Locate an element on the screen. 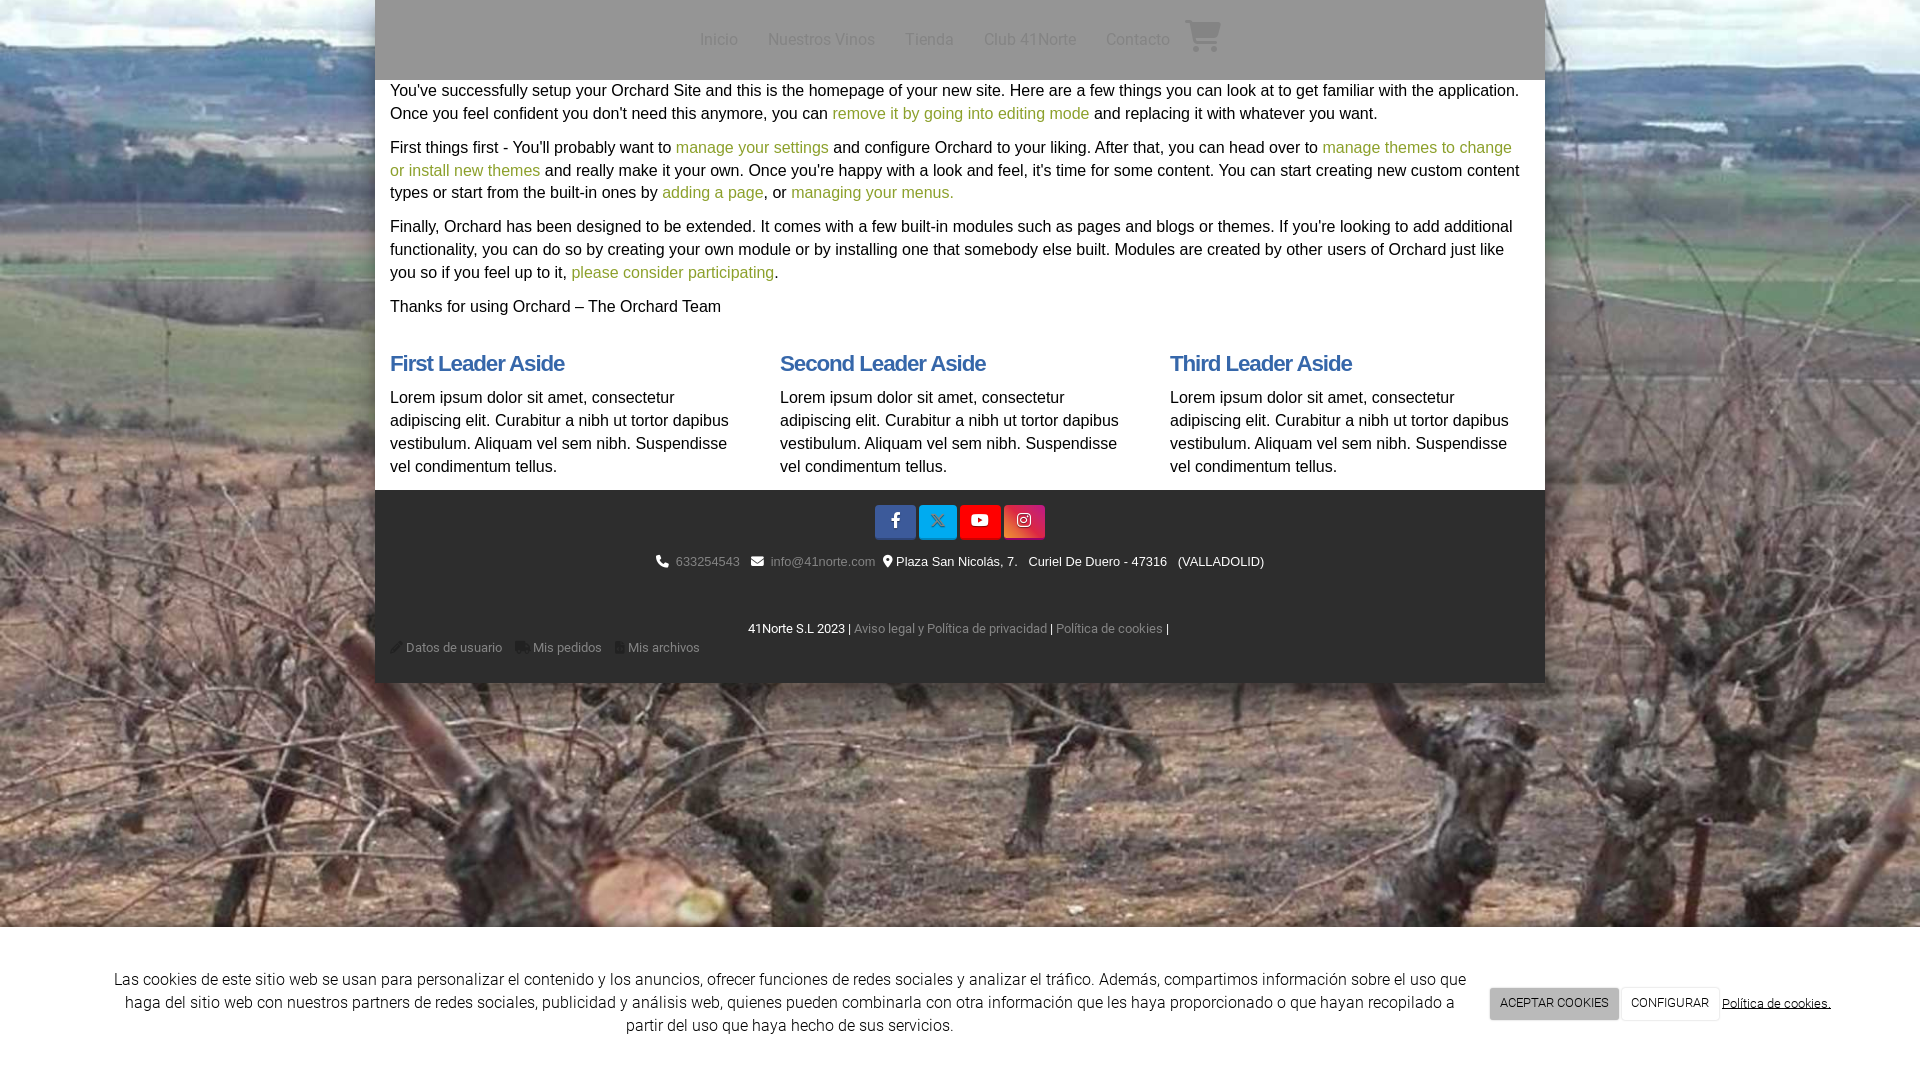 This screenshot has width=1920, height=1080. Nuestros Vinos is located at coordinates (820, 40).